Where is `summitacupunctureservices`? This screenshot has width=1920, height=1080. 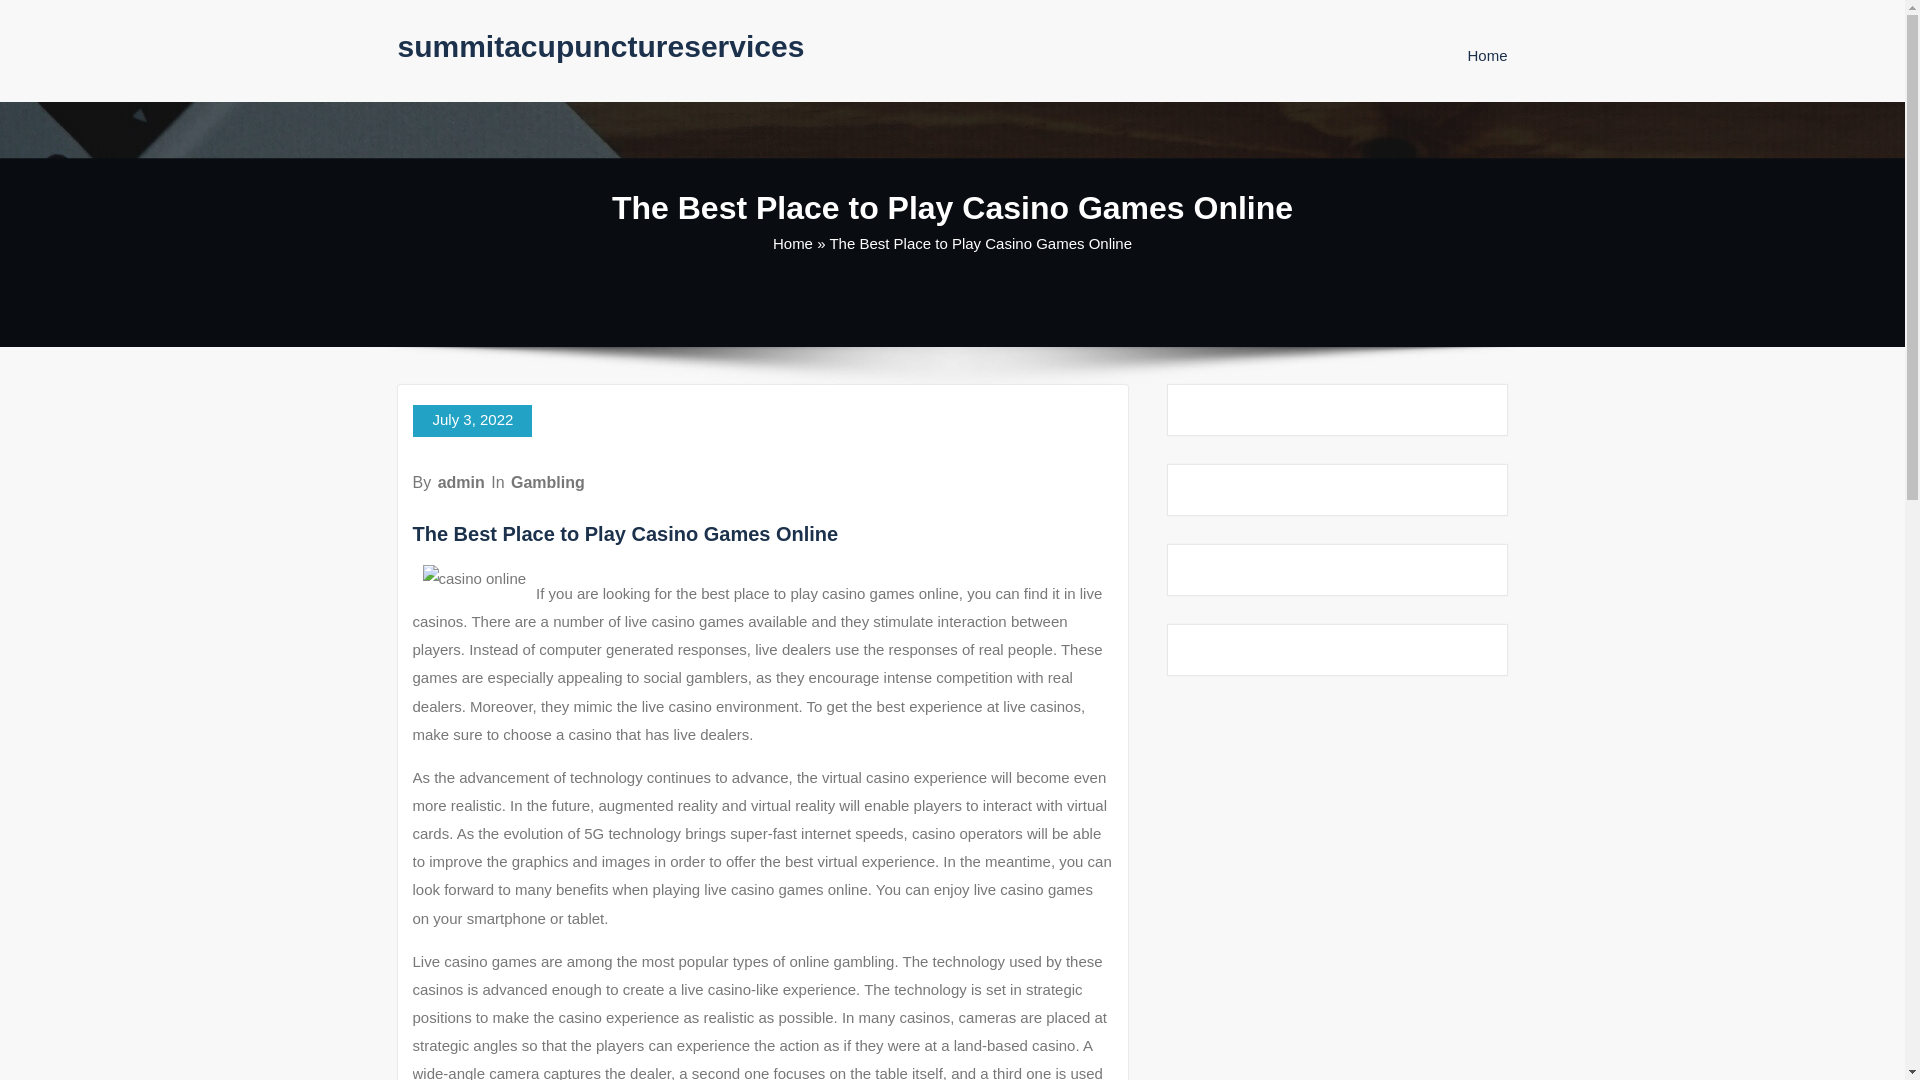
summitacupunctureservices is located at coordinates (600, 46).